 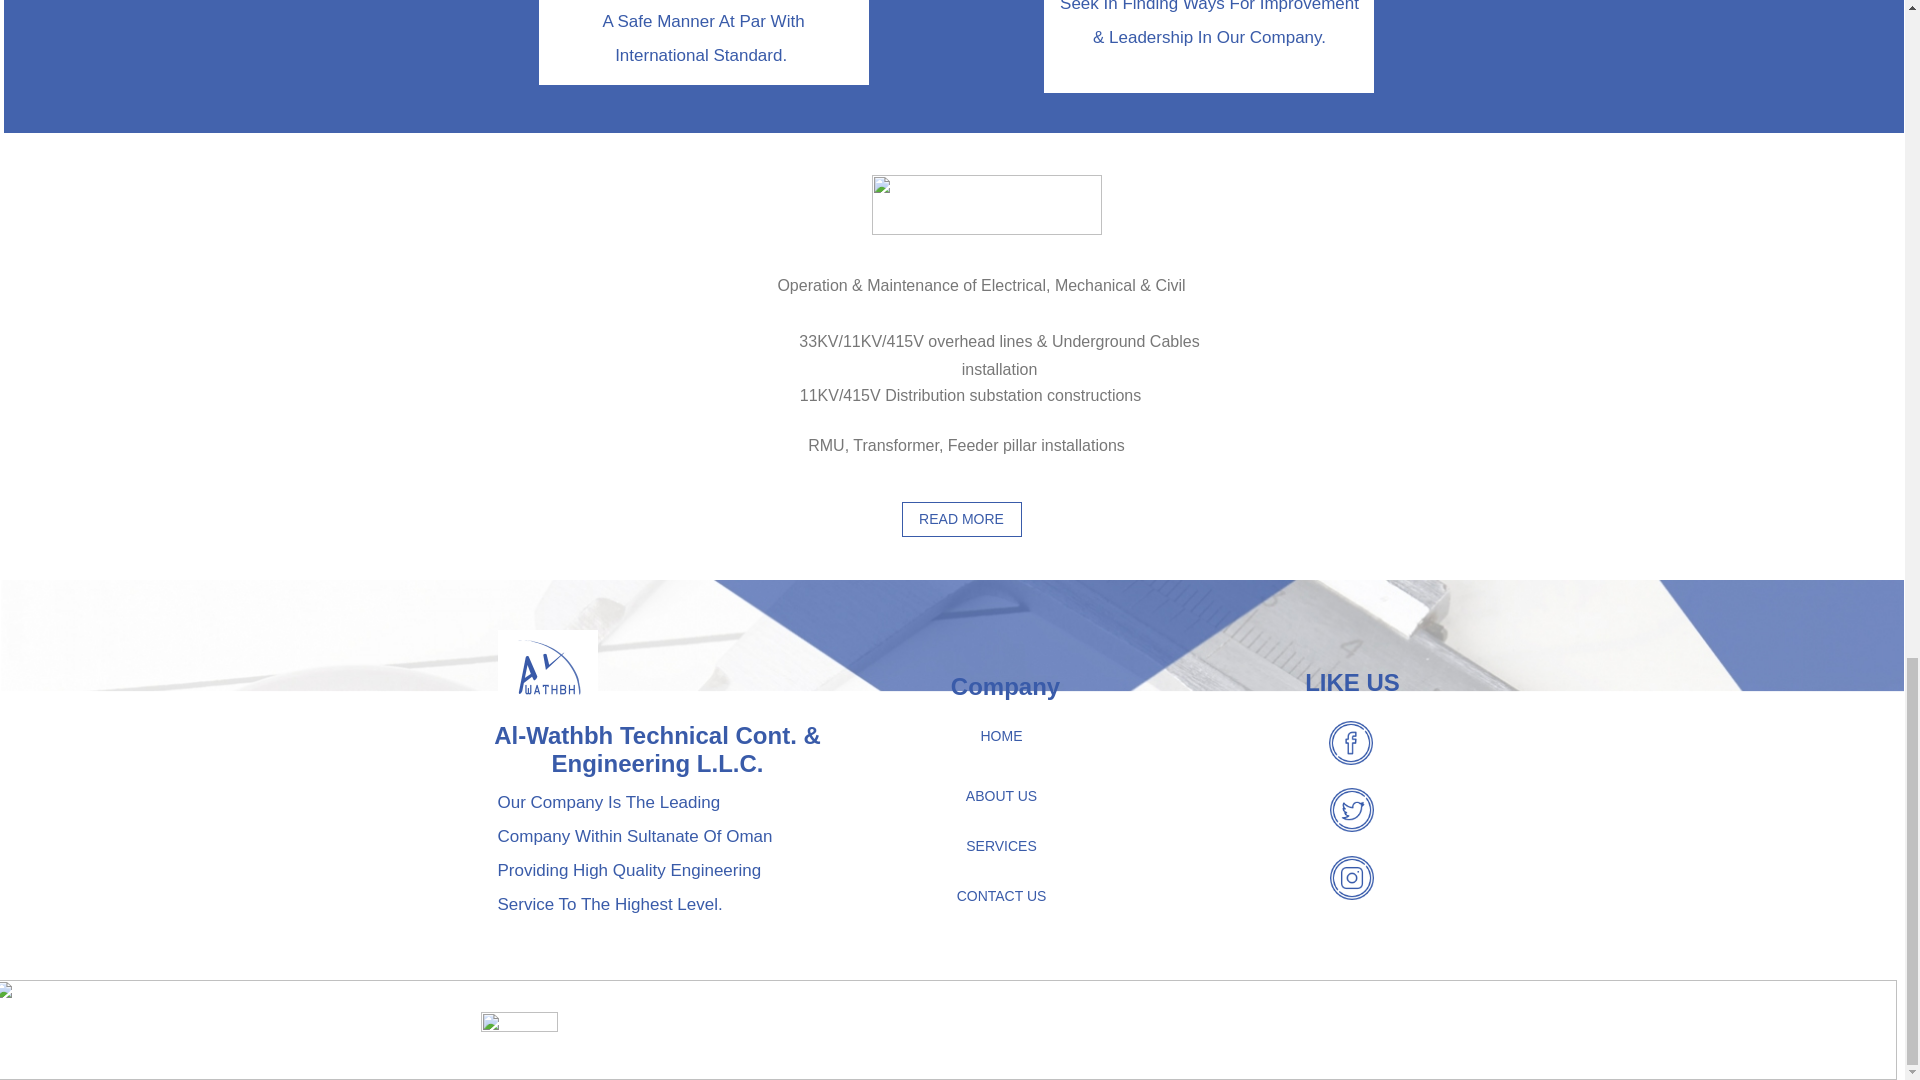 I want to click on HOME, so click(x=1002, y=736).